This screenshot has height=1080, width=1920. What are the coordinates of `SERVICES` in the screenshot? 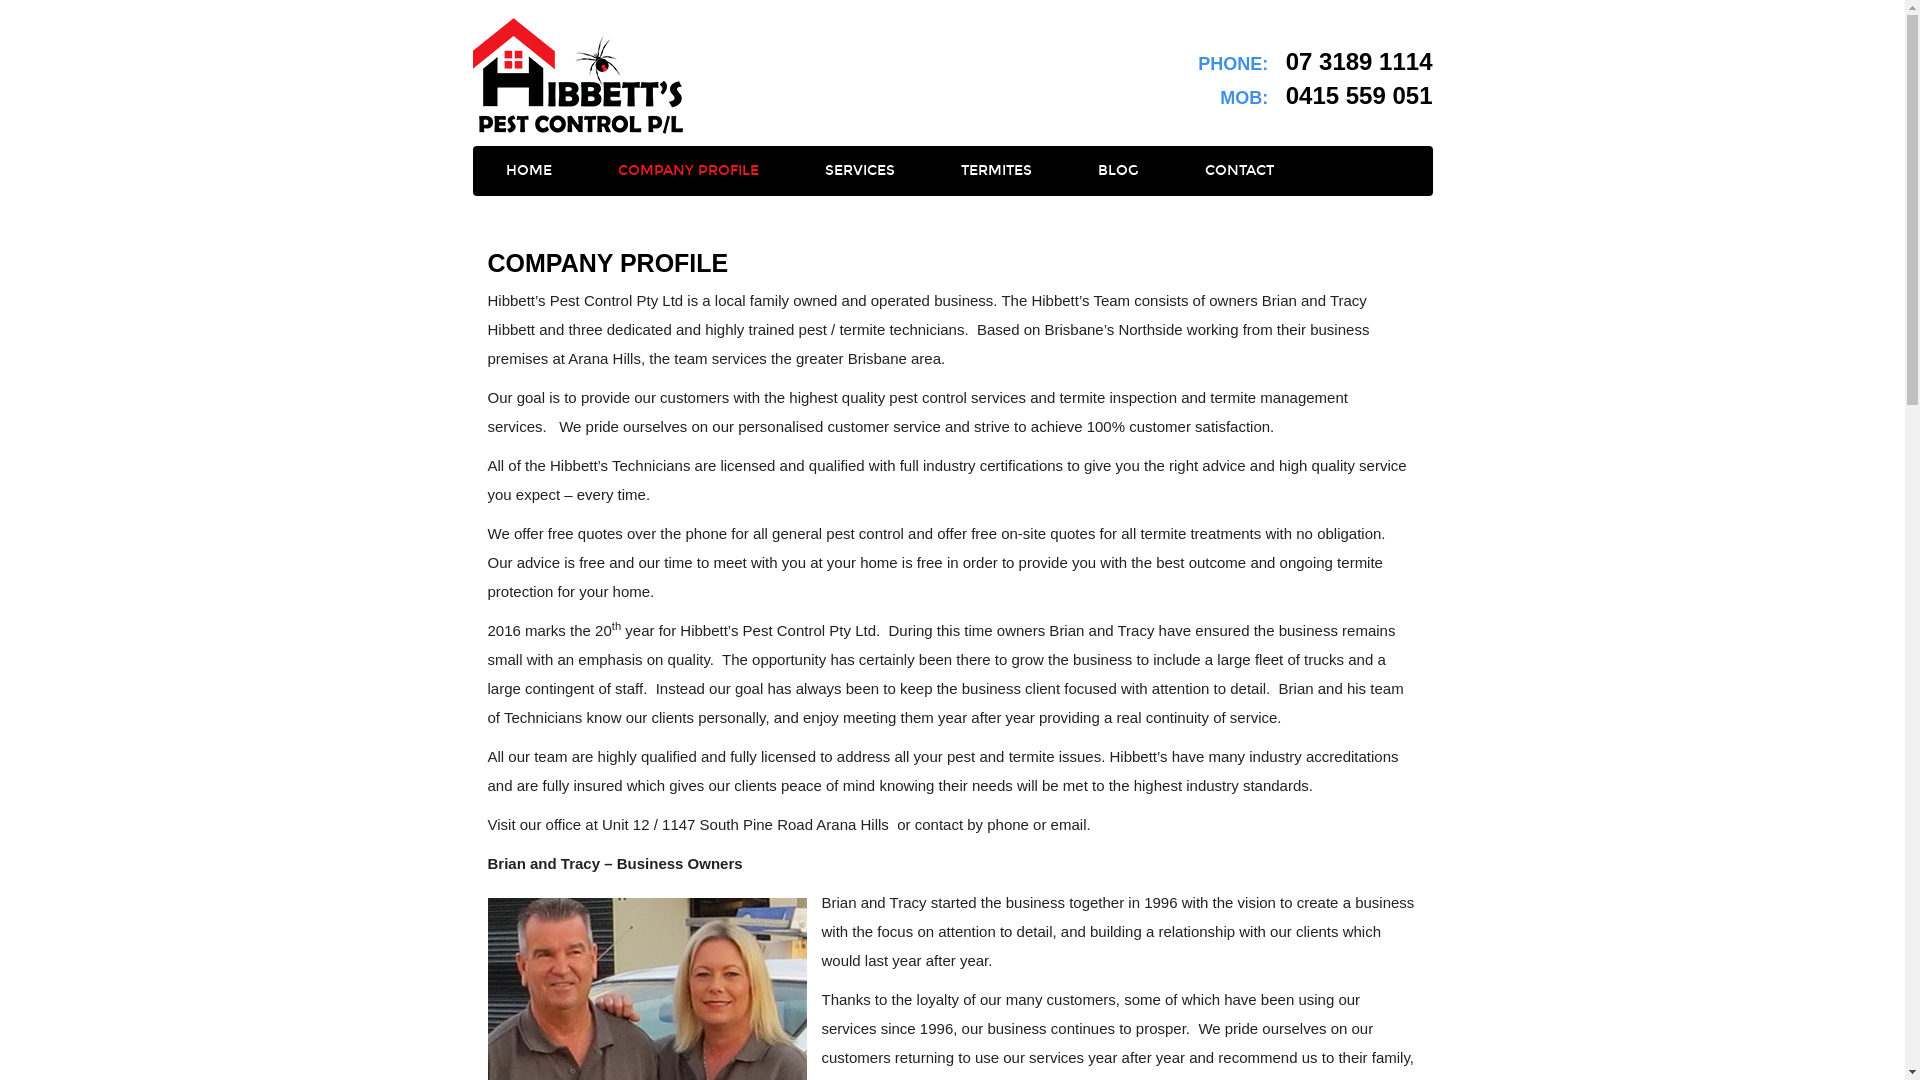 It's located at (860, 171).